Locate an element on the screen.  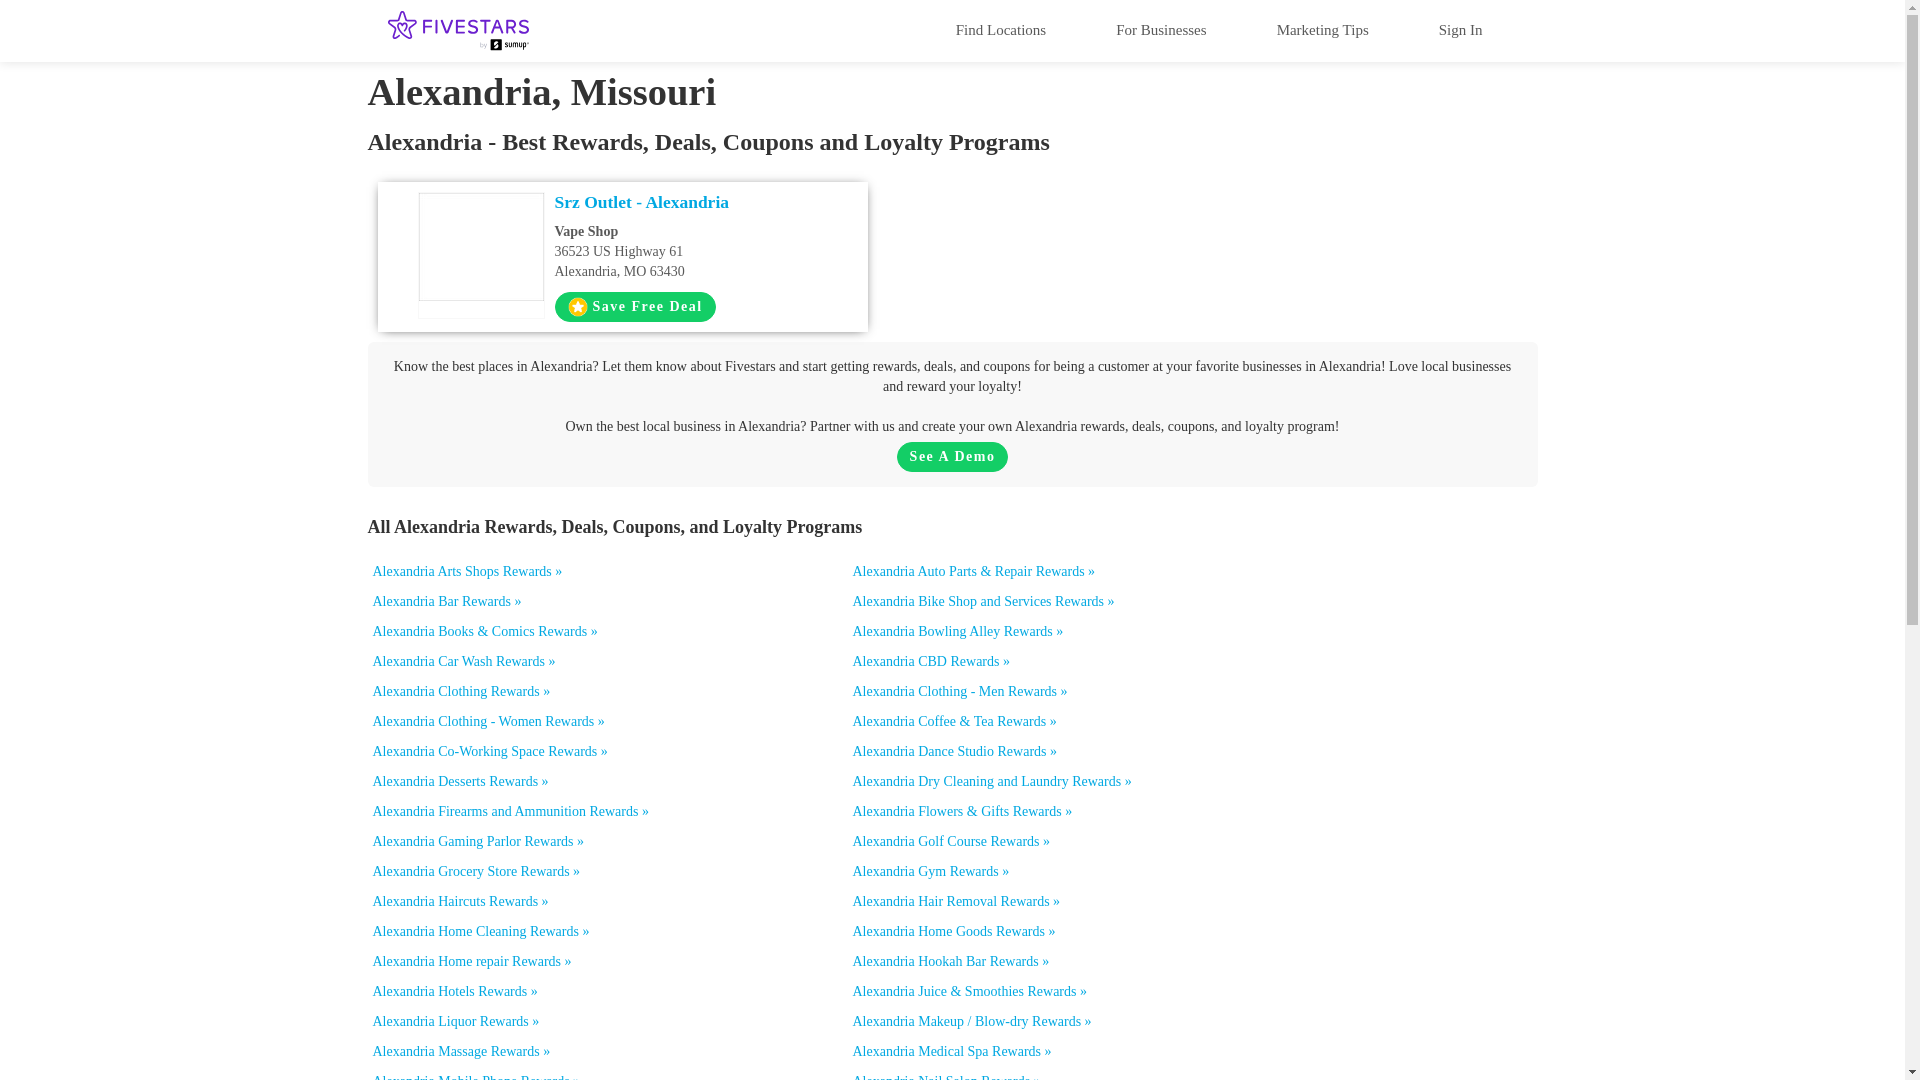
Marketing Tips and Blog is located at coordinates (634, 306).